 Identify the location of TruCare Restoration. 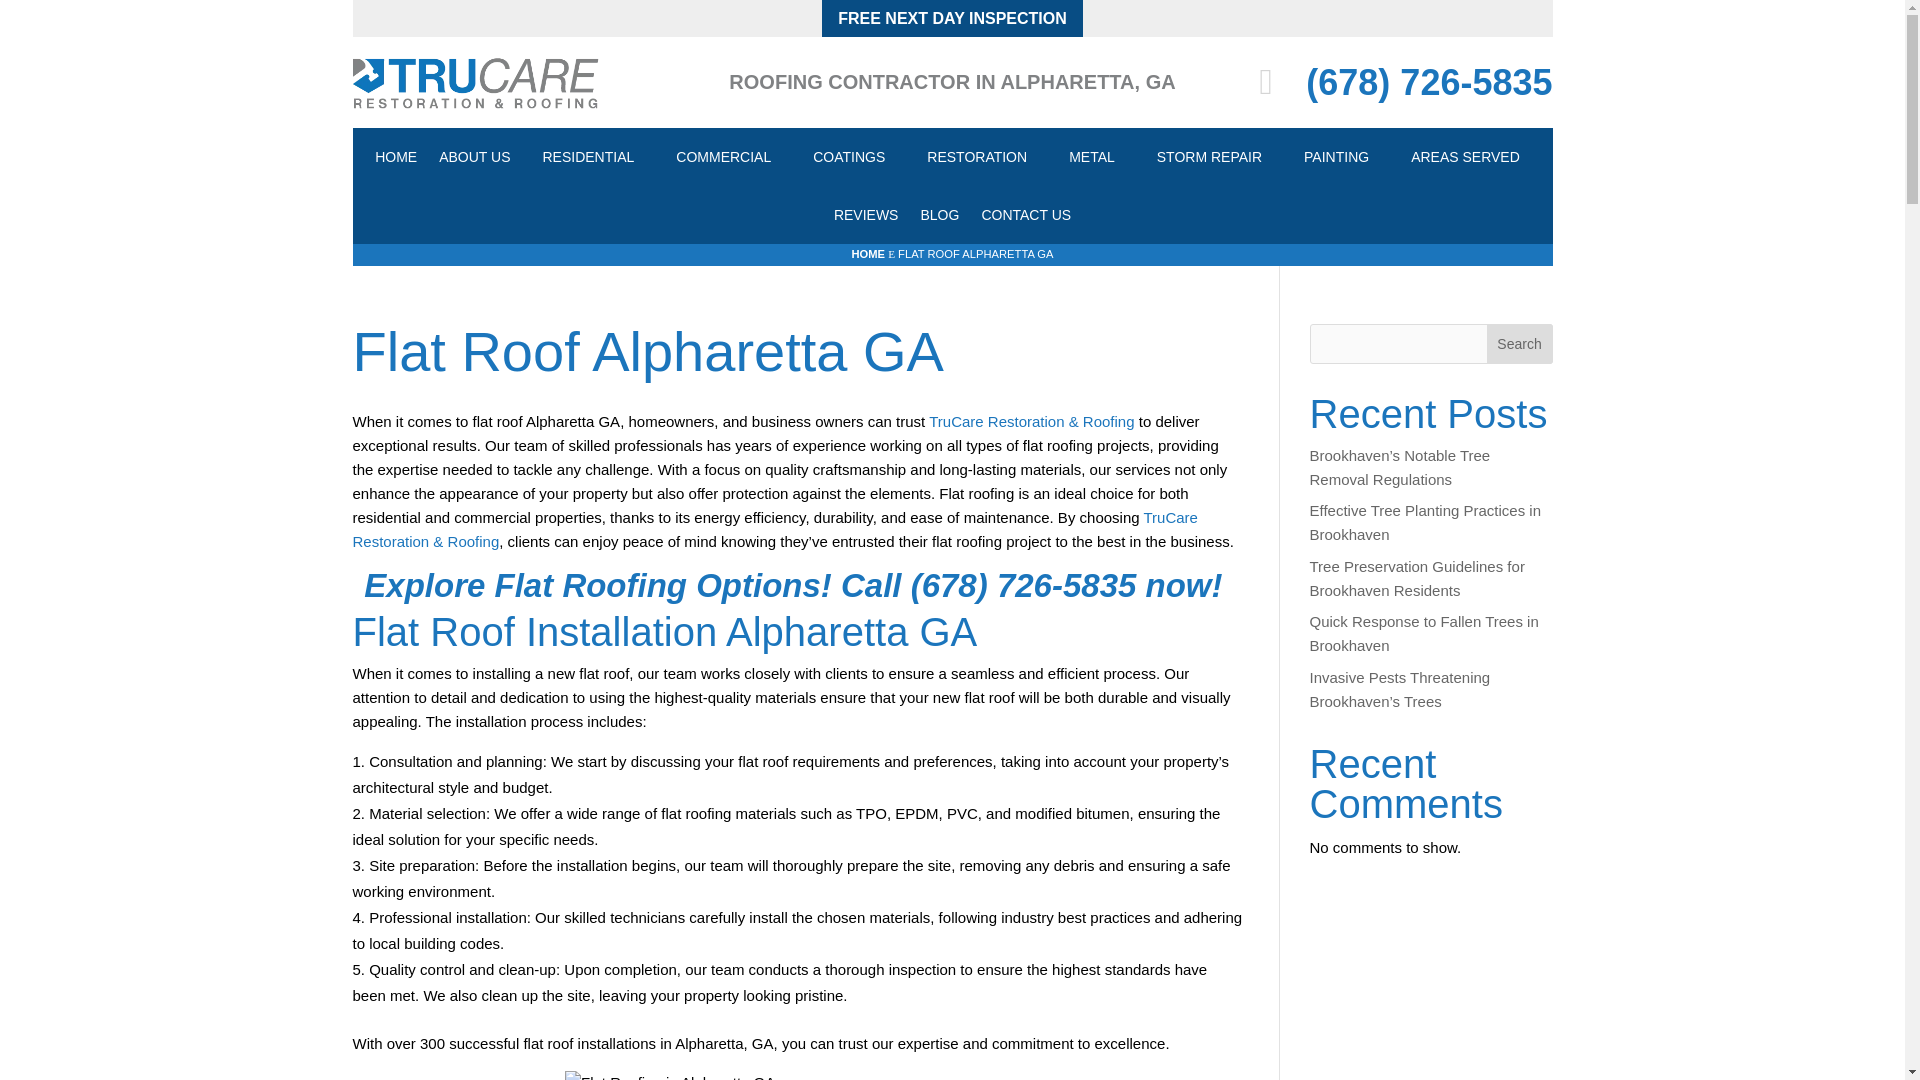
(476, 82).